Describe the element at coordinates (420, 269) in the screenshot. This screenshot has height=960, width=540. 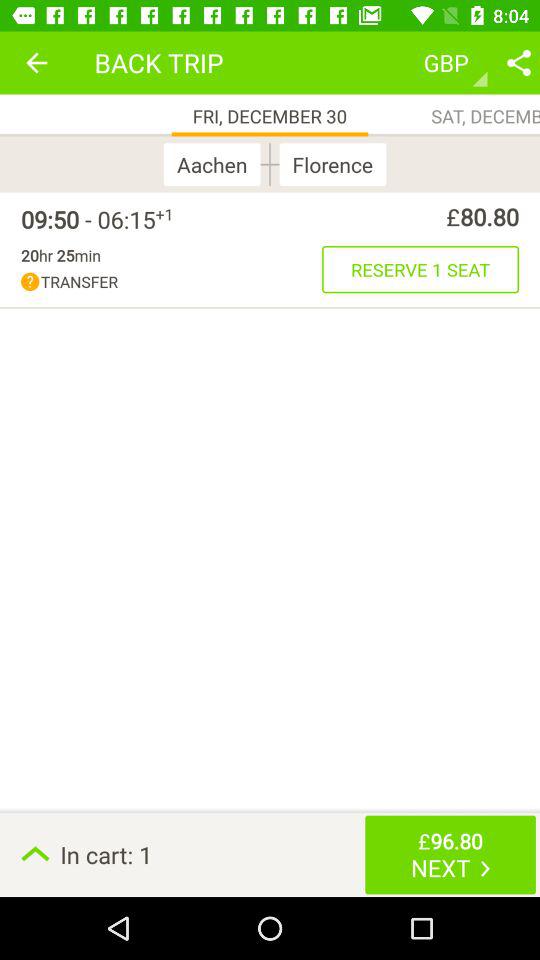
I see `turn on item next to the transfer icon` at that location.